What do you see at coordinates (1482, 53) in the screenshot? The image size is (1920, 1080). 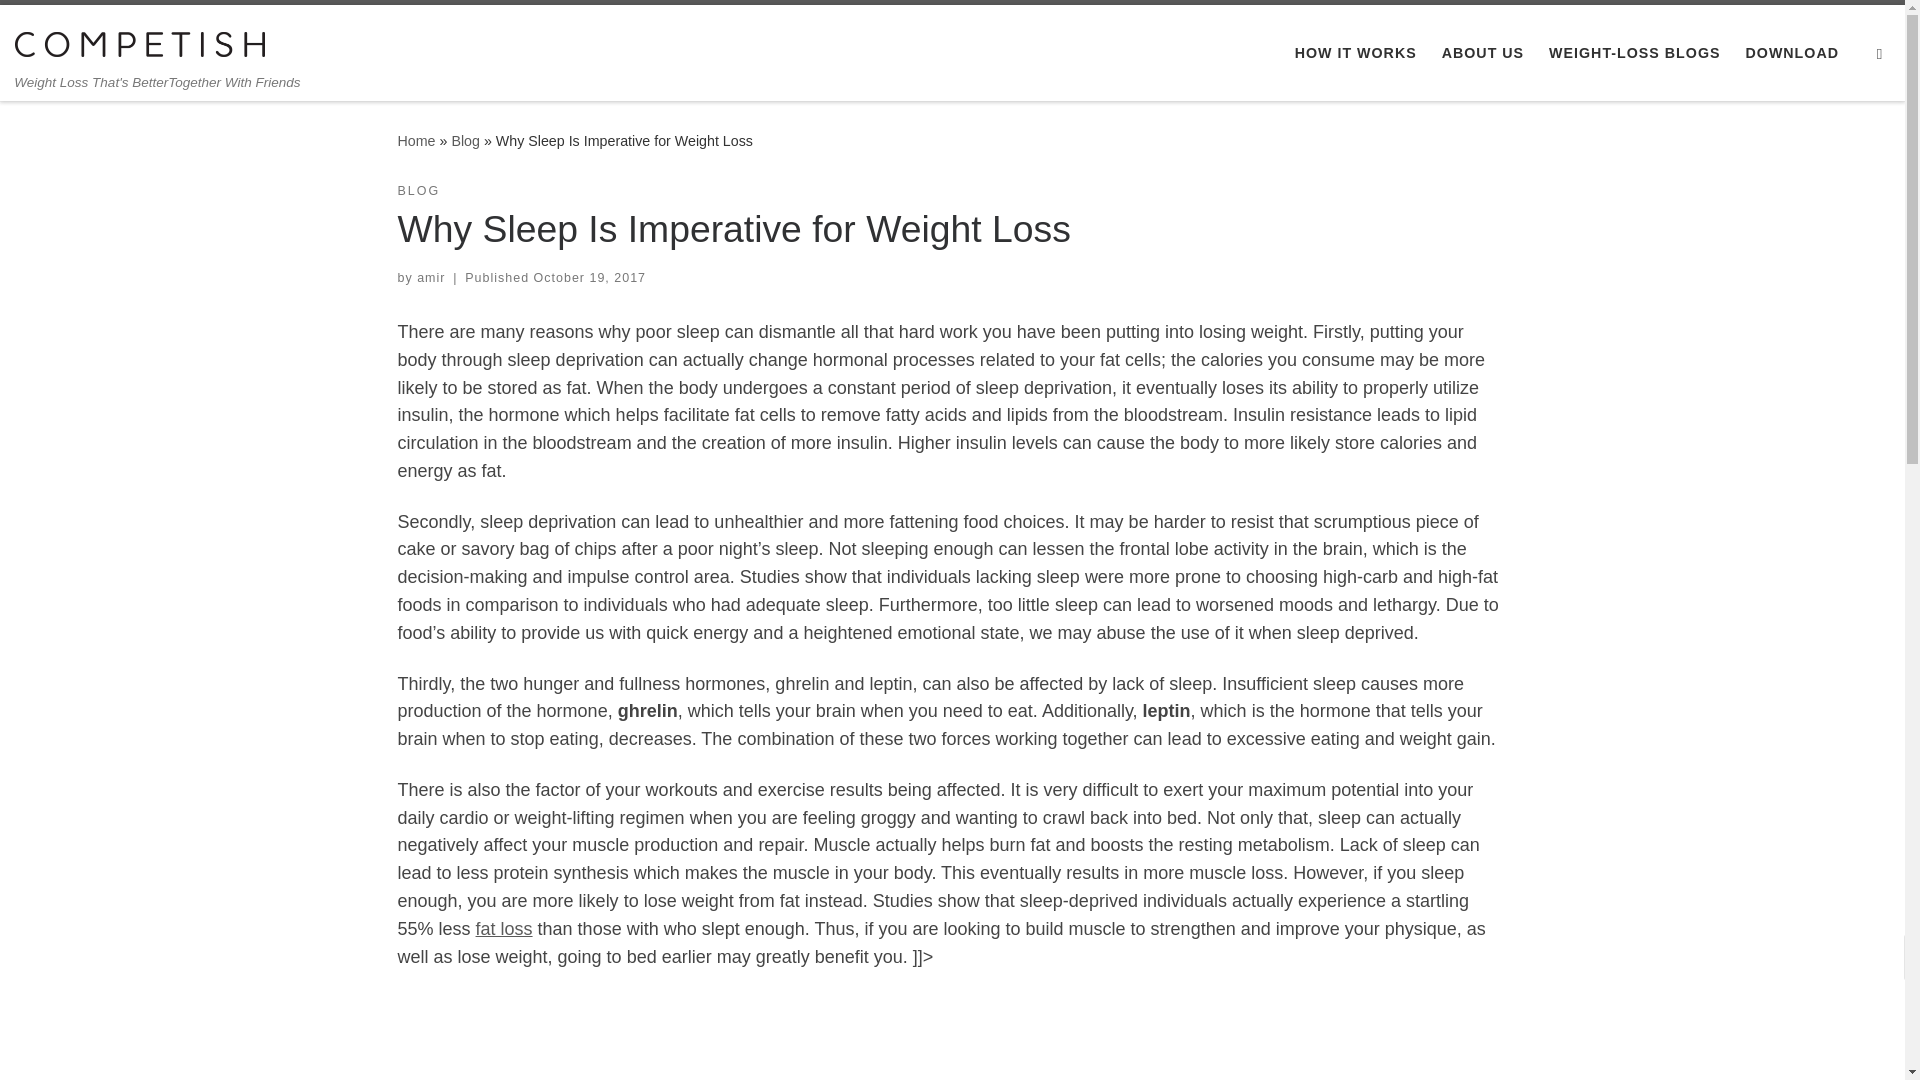 I see `ABOUT US` at bounding box center [1482, 53].